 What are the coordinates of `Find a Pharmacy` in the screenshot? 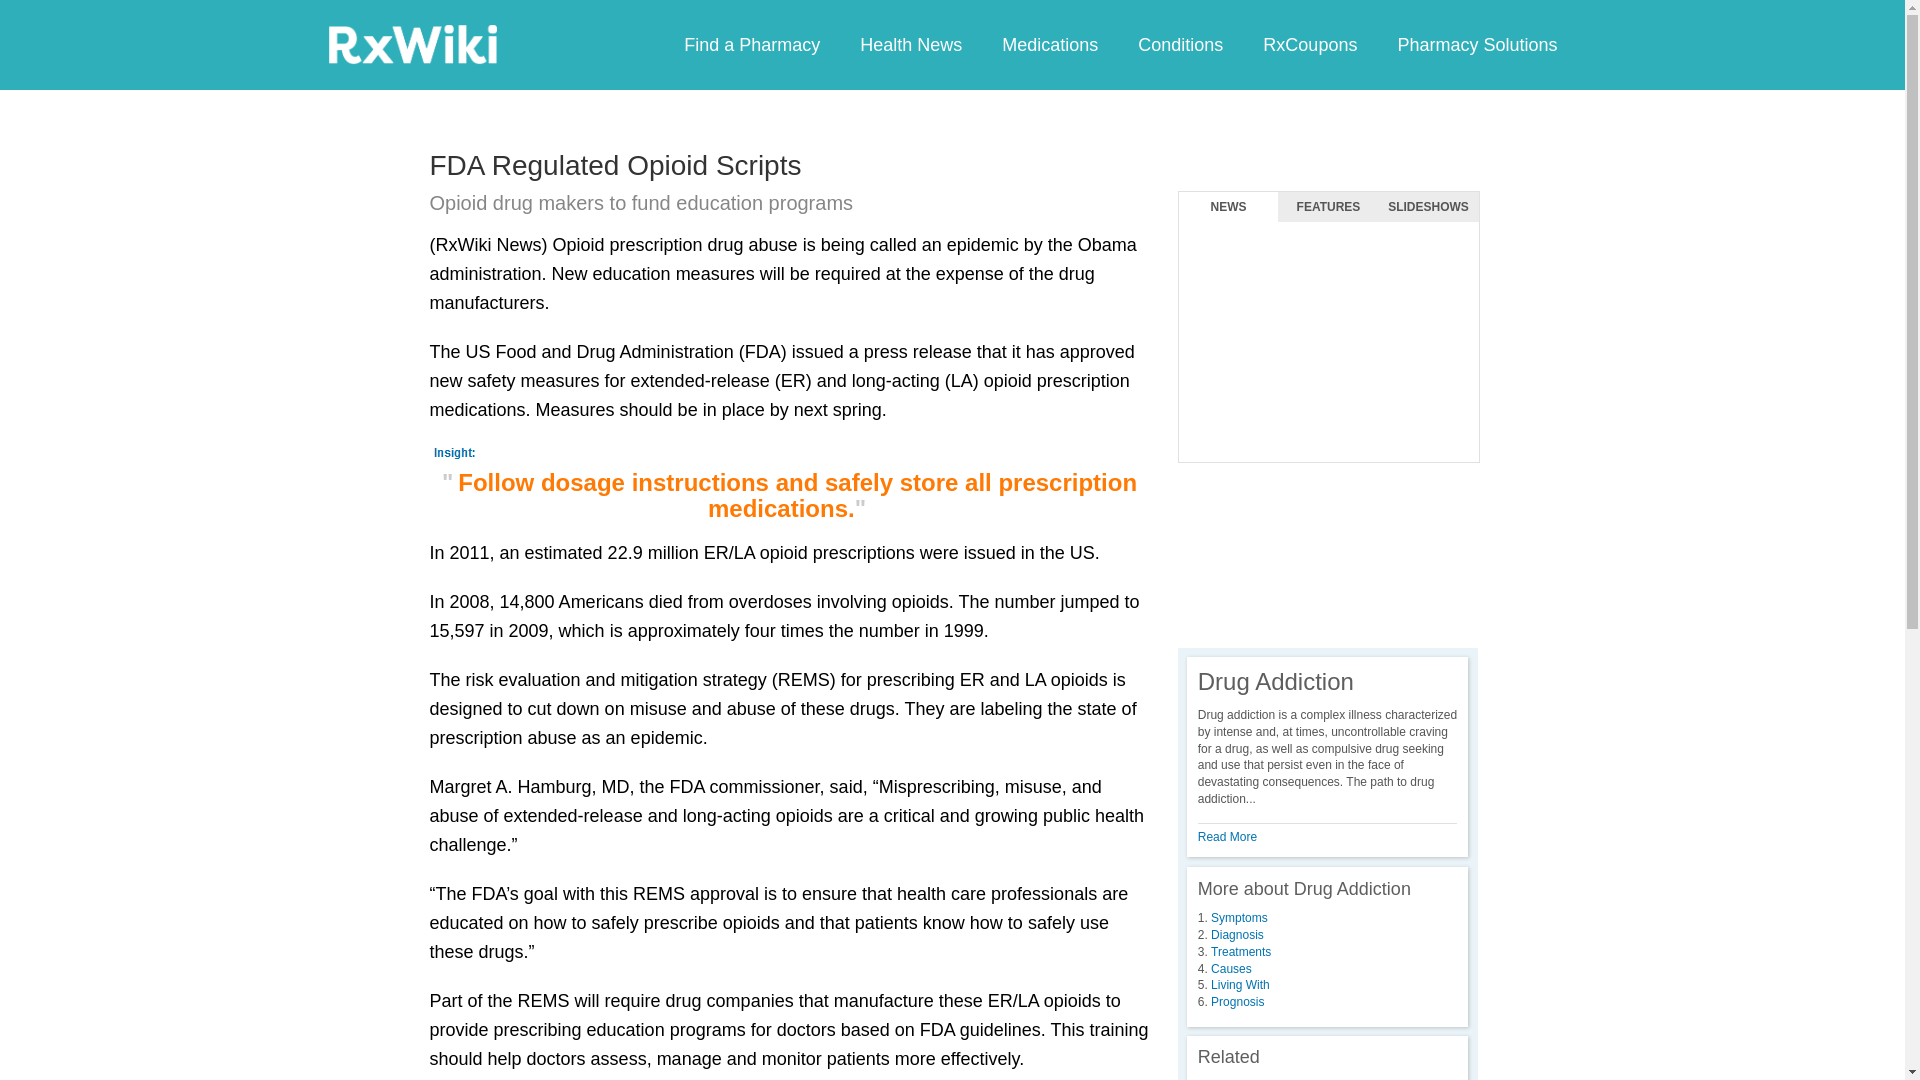 It's located at (752, 44).